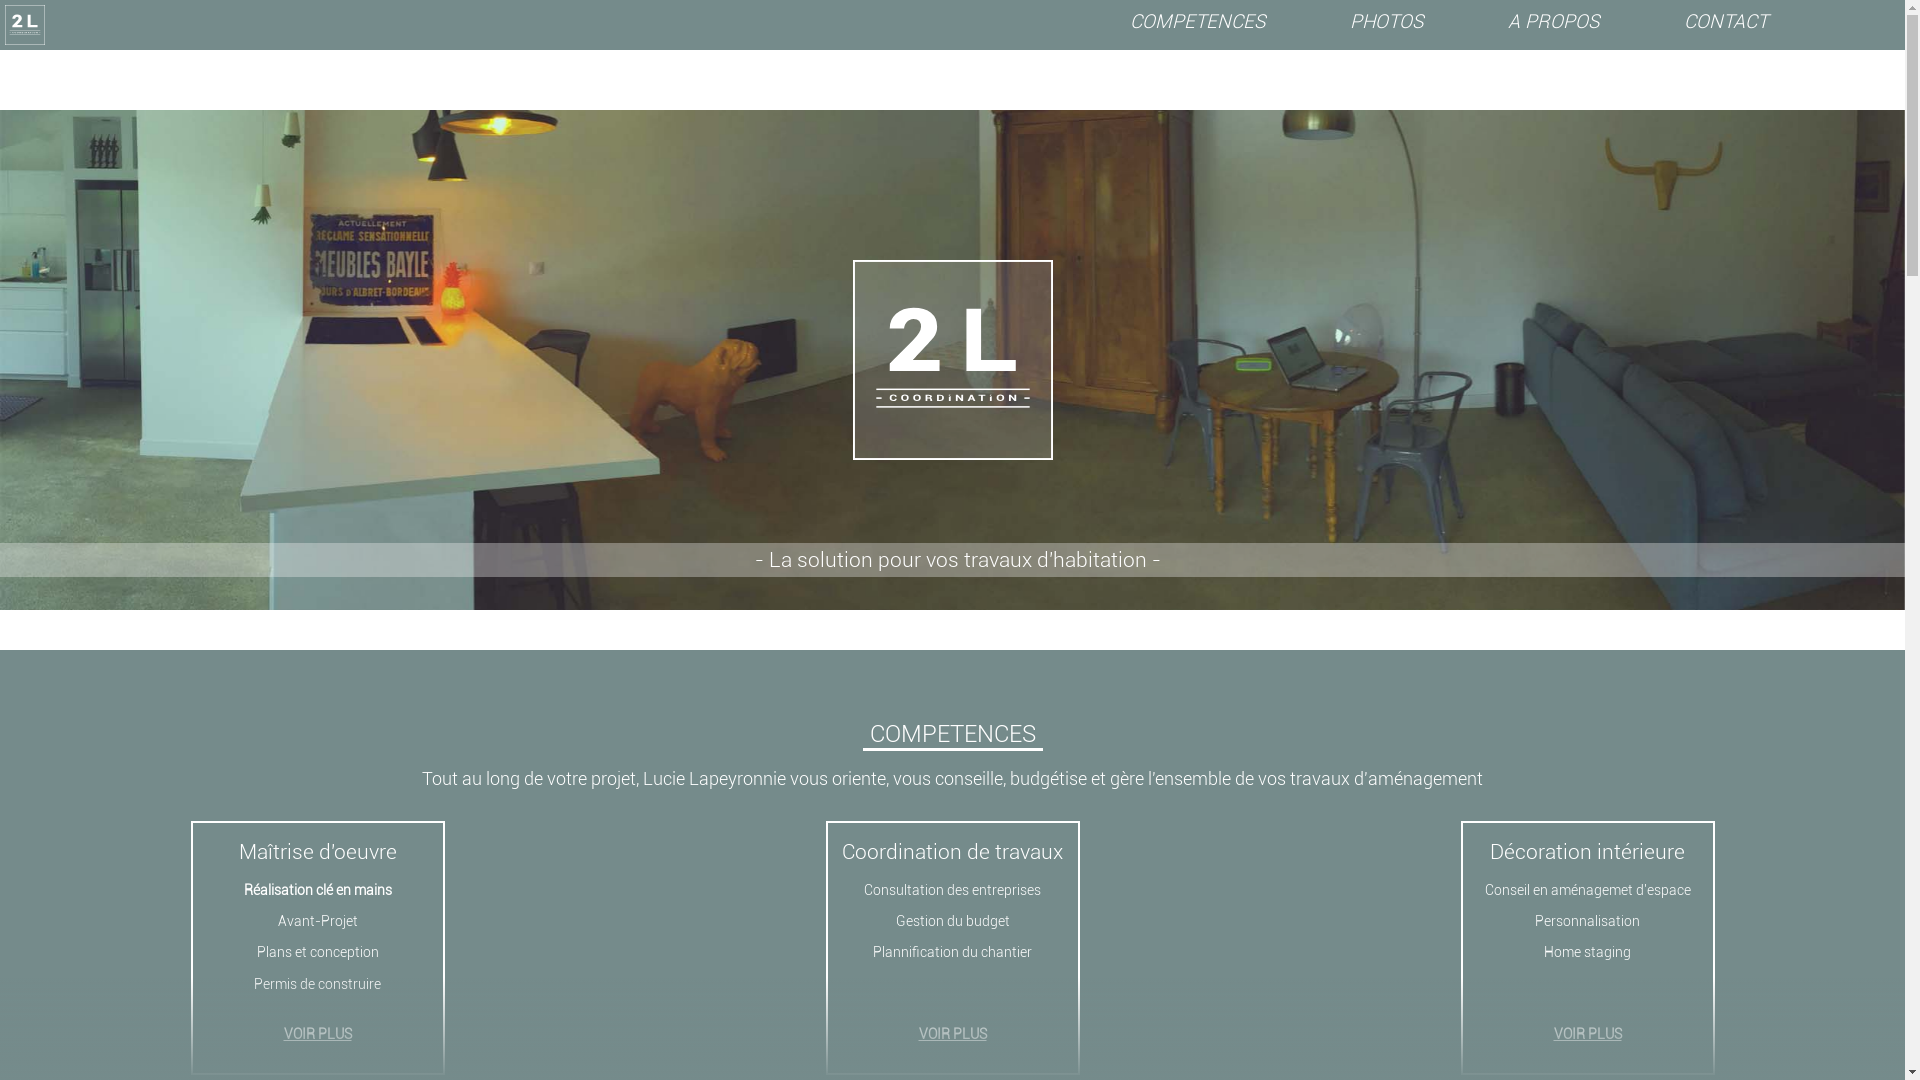 The height and width of the screenshot is (1080, 1920). Describe the element at coordinates (1198, 22) in the screenshot. I see `COMPETENCES` at that location.